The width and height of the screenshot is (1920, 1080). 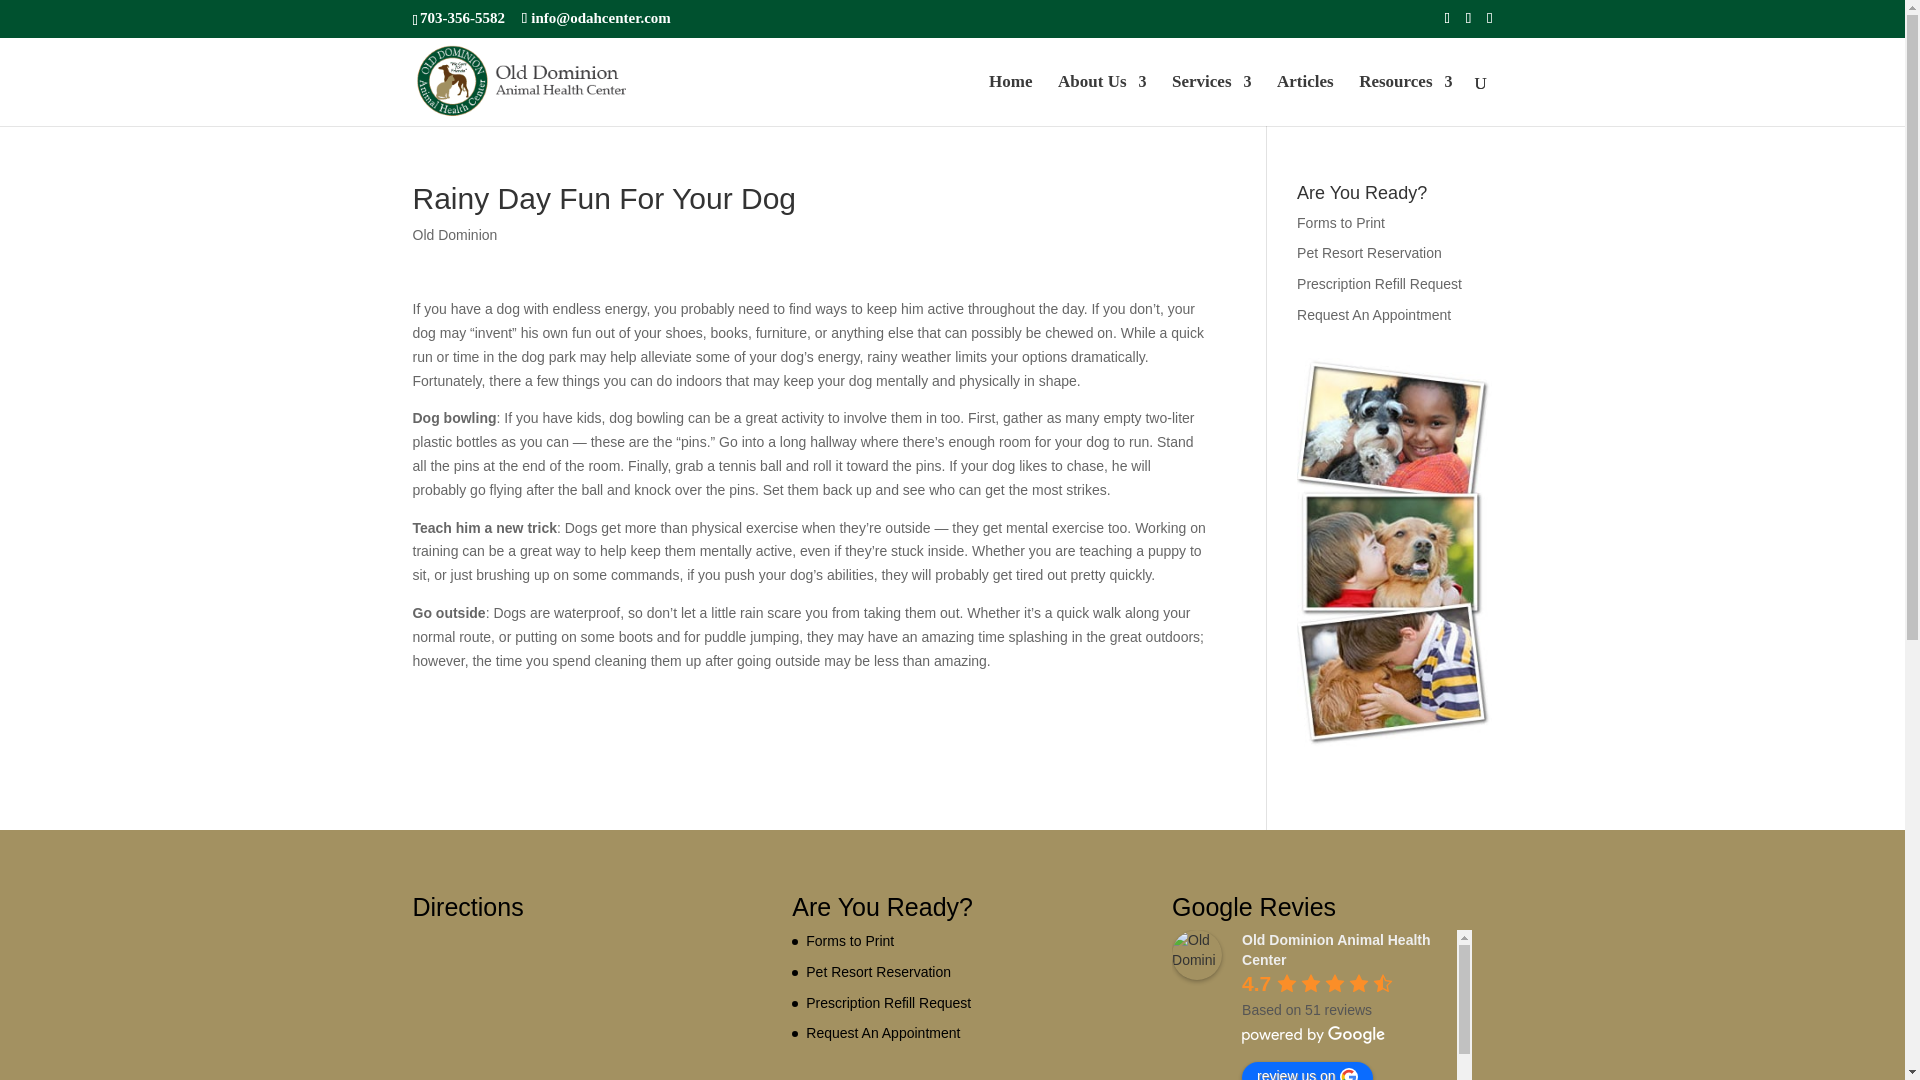 What do you see at coordinates (1102, 100) in the screenshot?
I see `About Us` at bounding box center [1102, 100].